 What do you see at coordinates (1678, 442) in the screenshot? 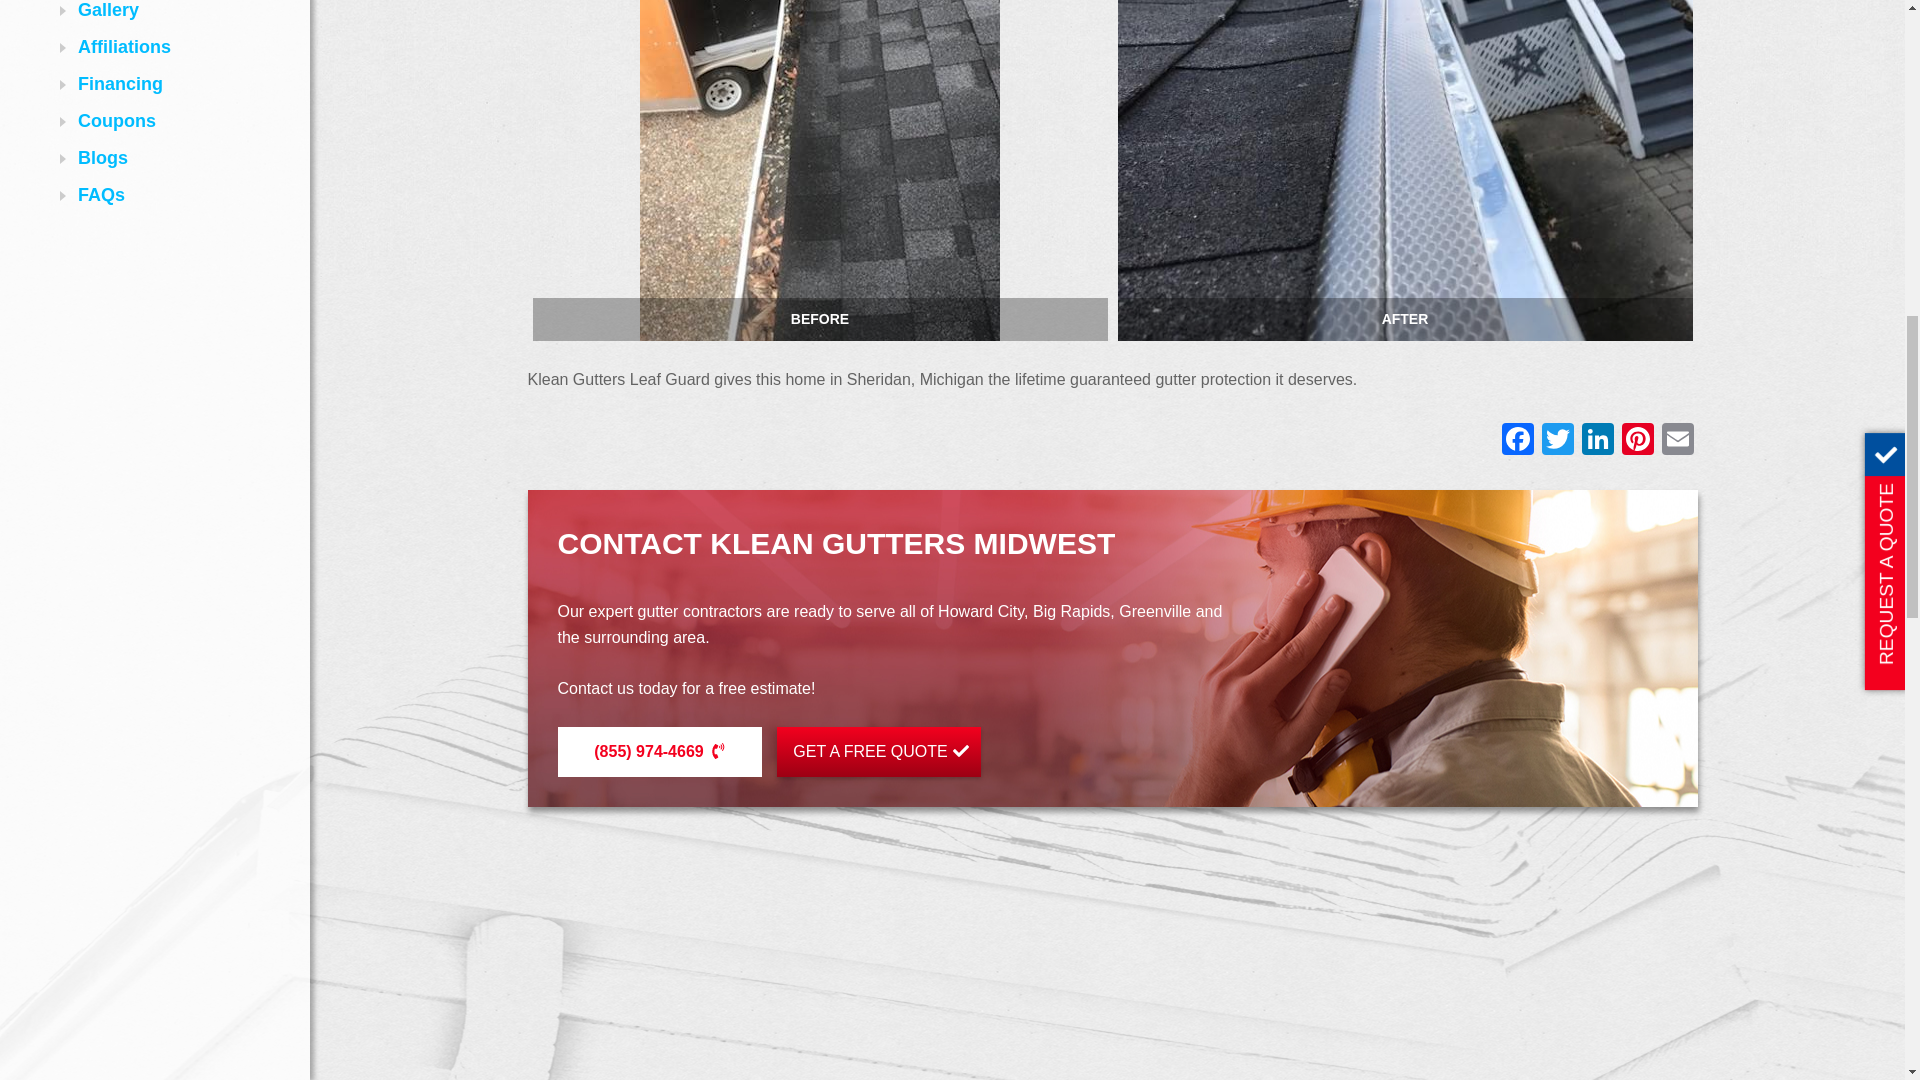
I see `Email` at bounding box center [1678, 442].